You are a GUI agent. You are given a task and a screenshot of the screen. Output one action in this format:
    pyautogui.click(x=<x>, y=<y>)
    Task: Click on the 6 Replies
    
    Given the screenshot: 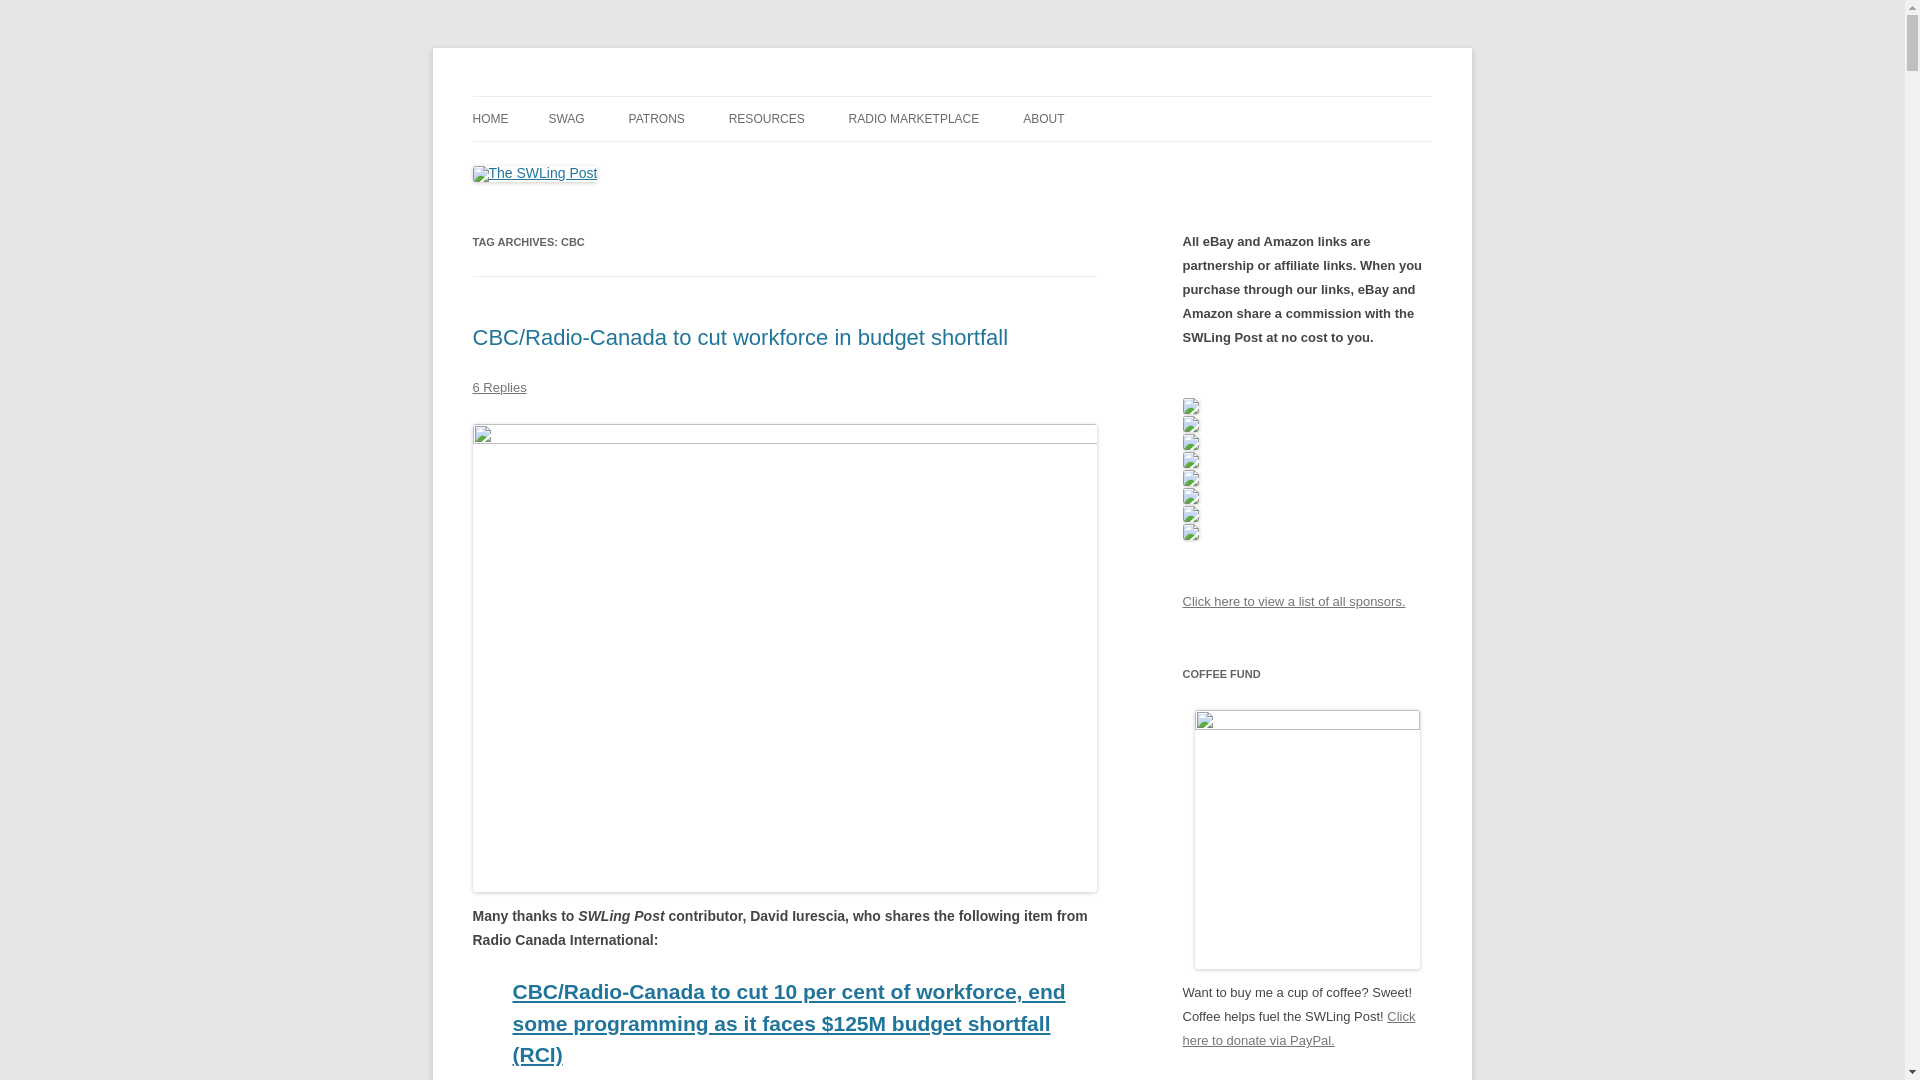 What is the action you would take?
    pyautogui.click(x=499, y=648)
    